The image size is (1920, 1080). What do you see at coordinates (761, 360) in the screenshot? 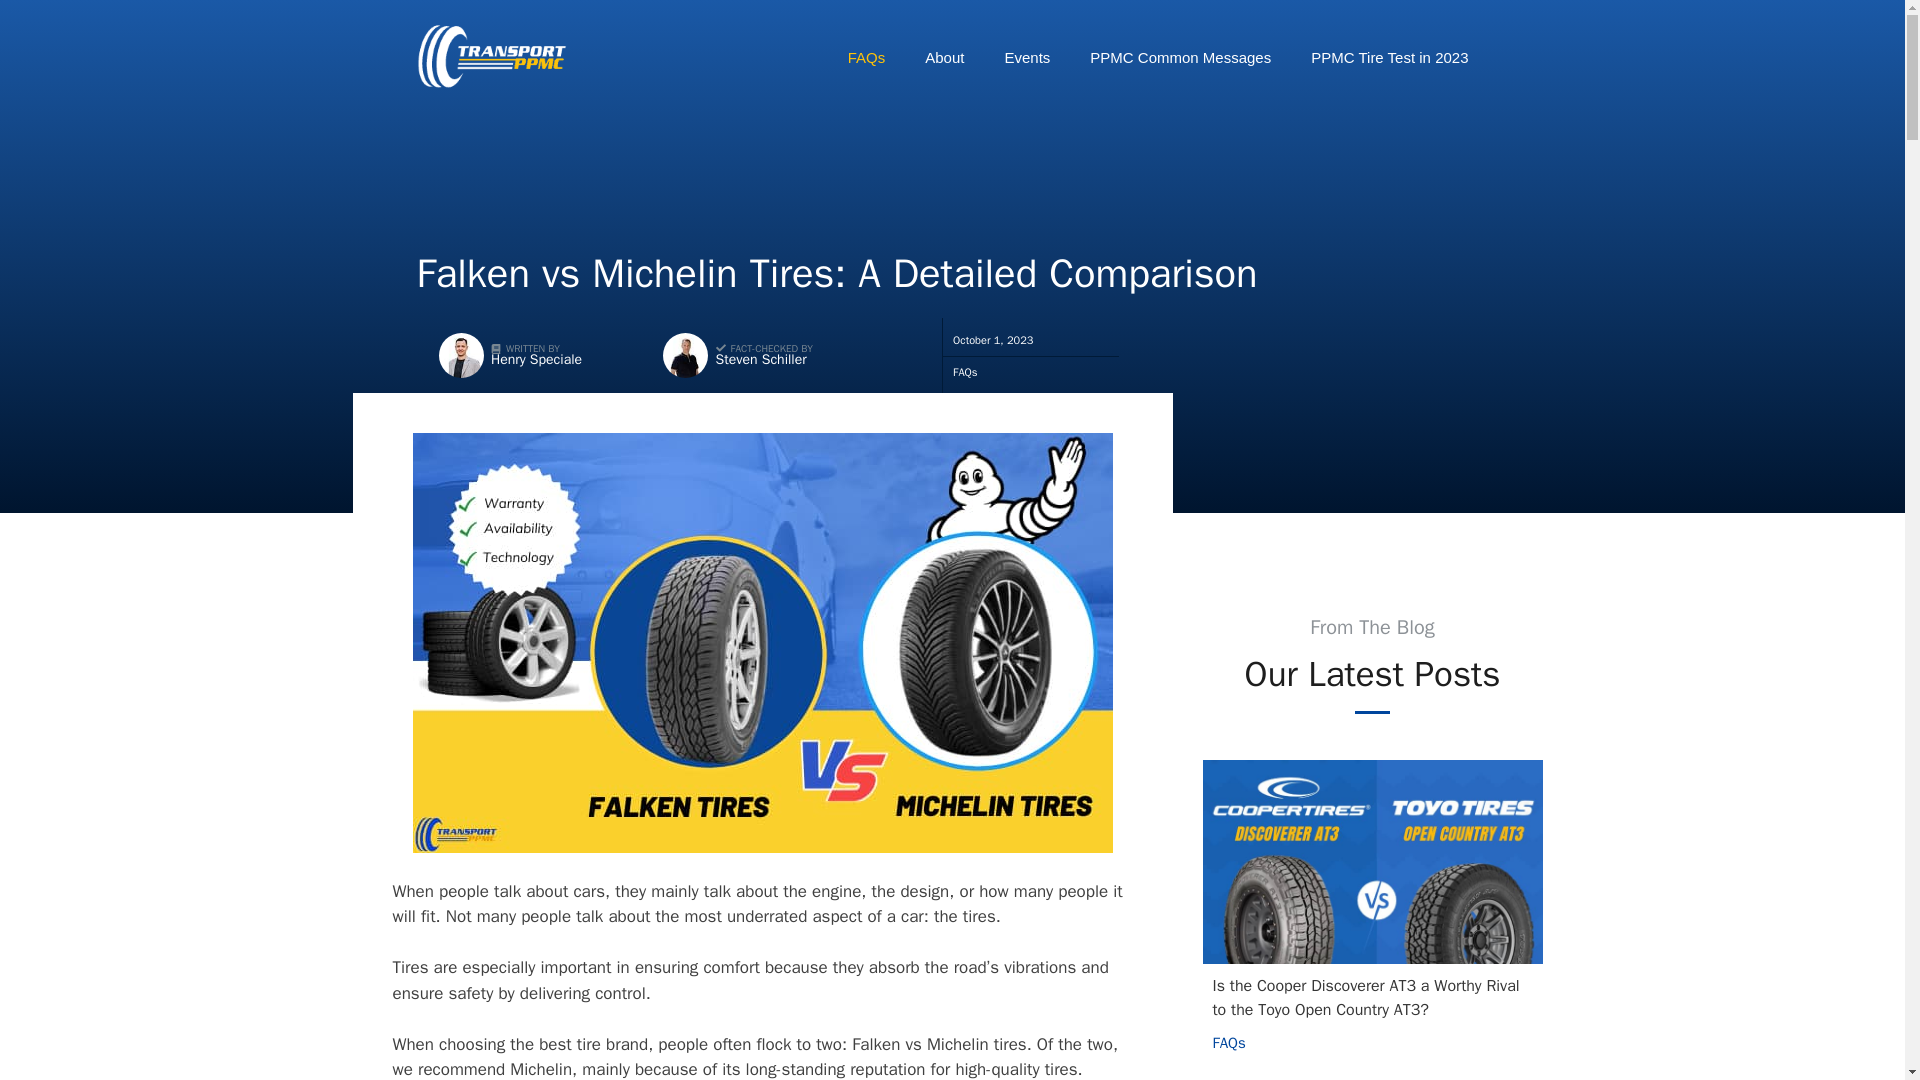
I see `Steven Schiller` at bounding box center [761, 360].